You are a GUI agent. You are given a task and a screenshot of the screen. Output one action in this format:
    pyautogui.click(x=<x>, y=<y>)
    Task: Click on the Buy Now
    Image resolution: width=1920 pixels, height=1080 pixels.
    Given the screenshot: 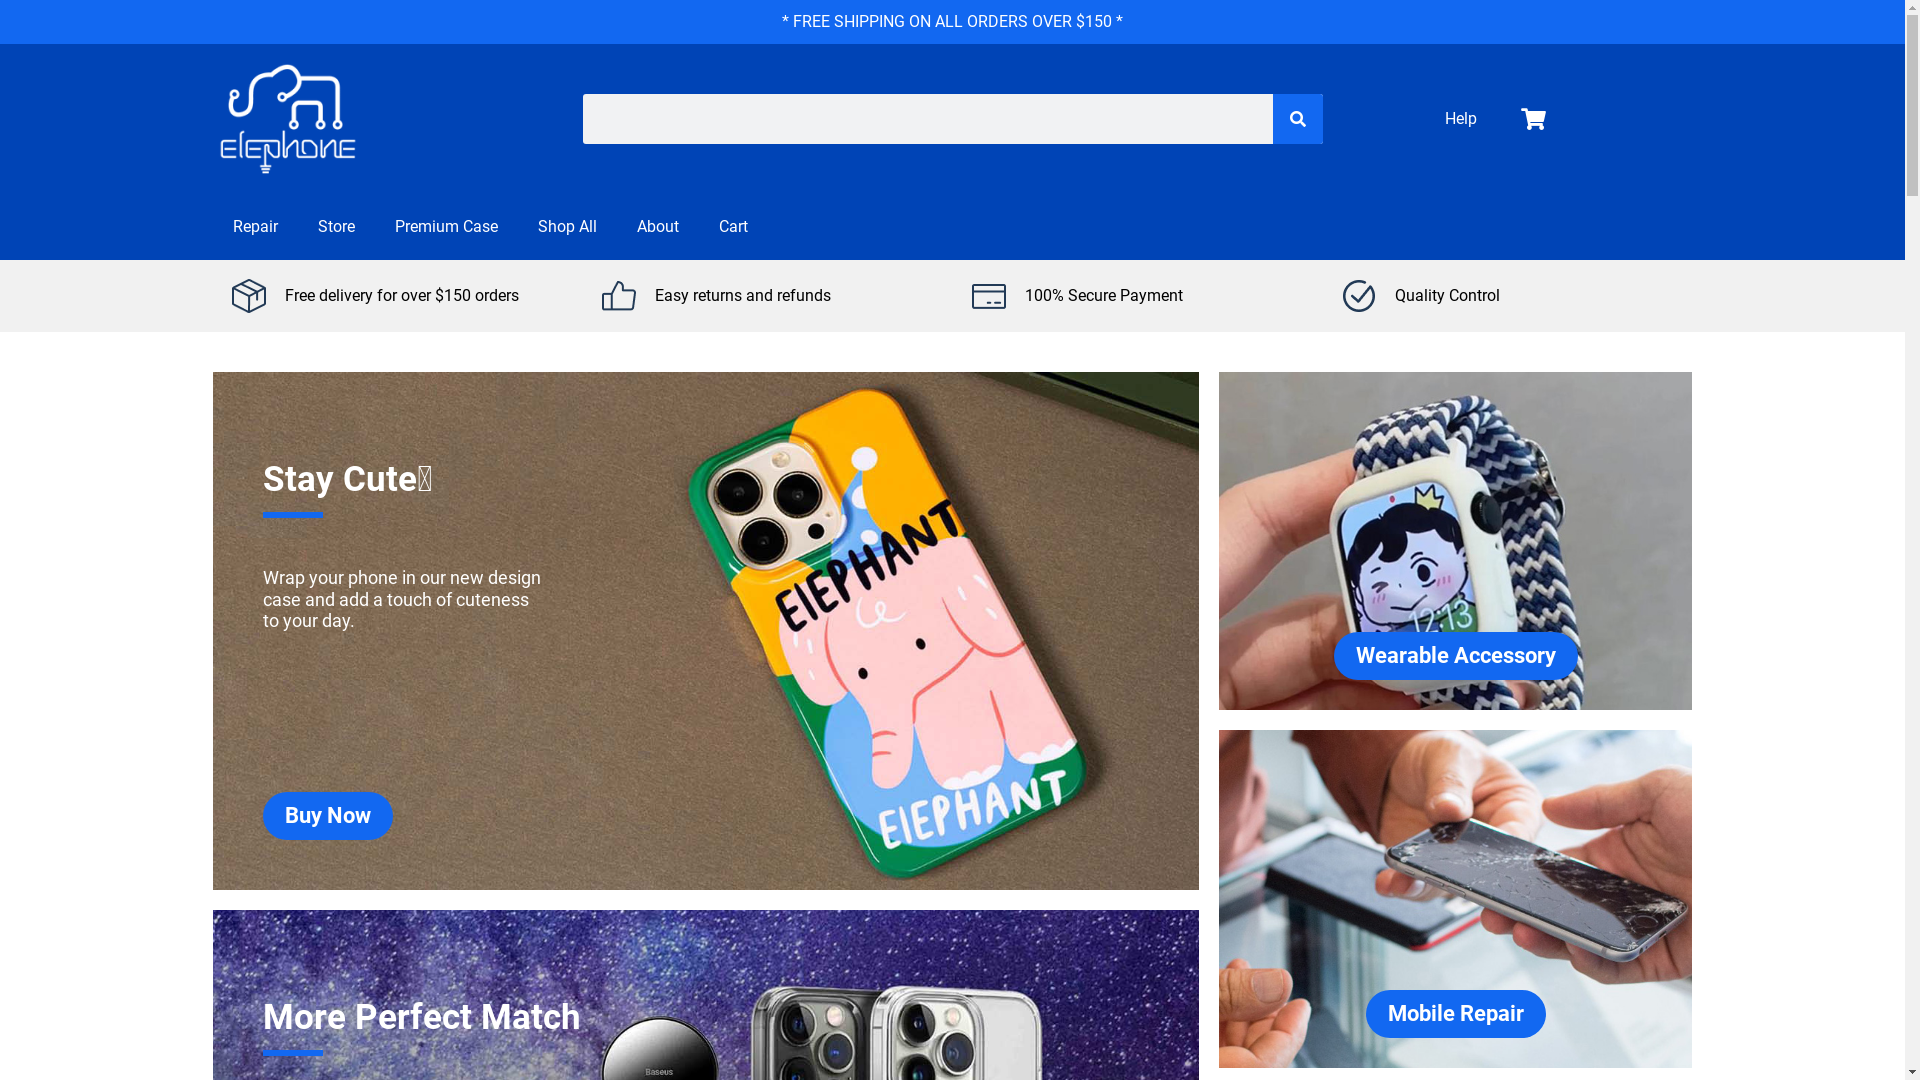 What is the action you would take?
    pyautogui.click(x=327, y=816)
    